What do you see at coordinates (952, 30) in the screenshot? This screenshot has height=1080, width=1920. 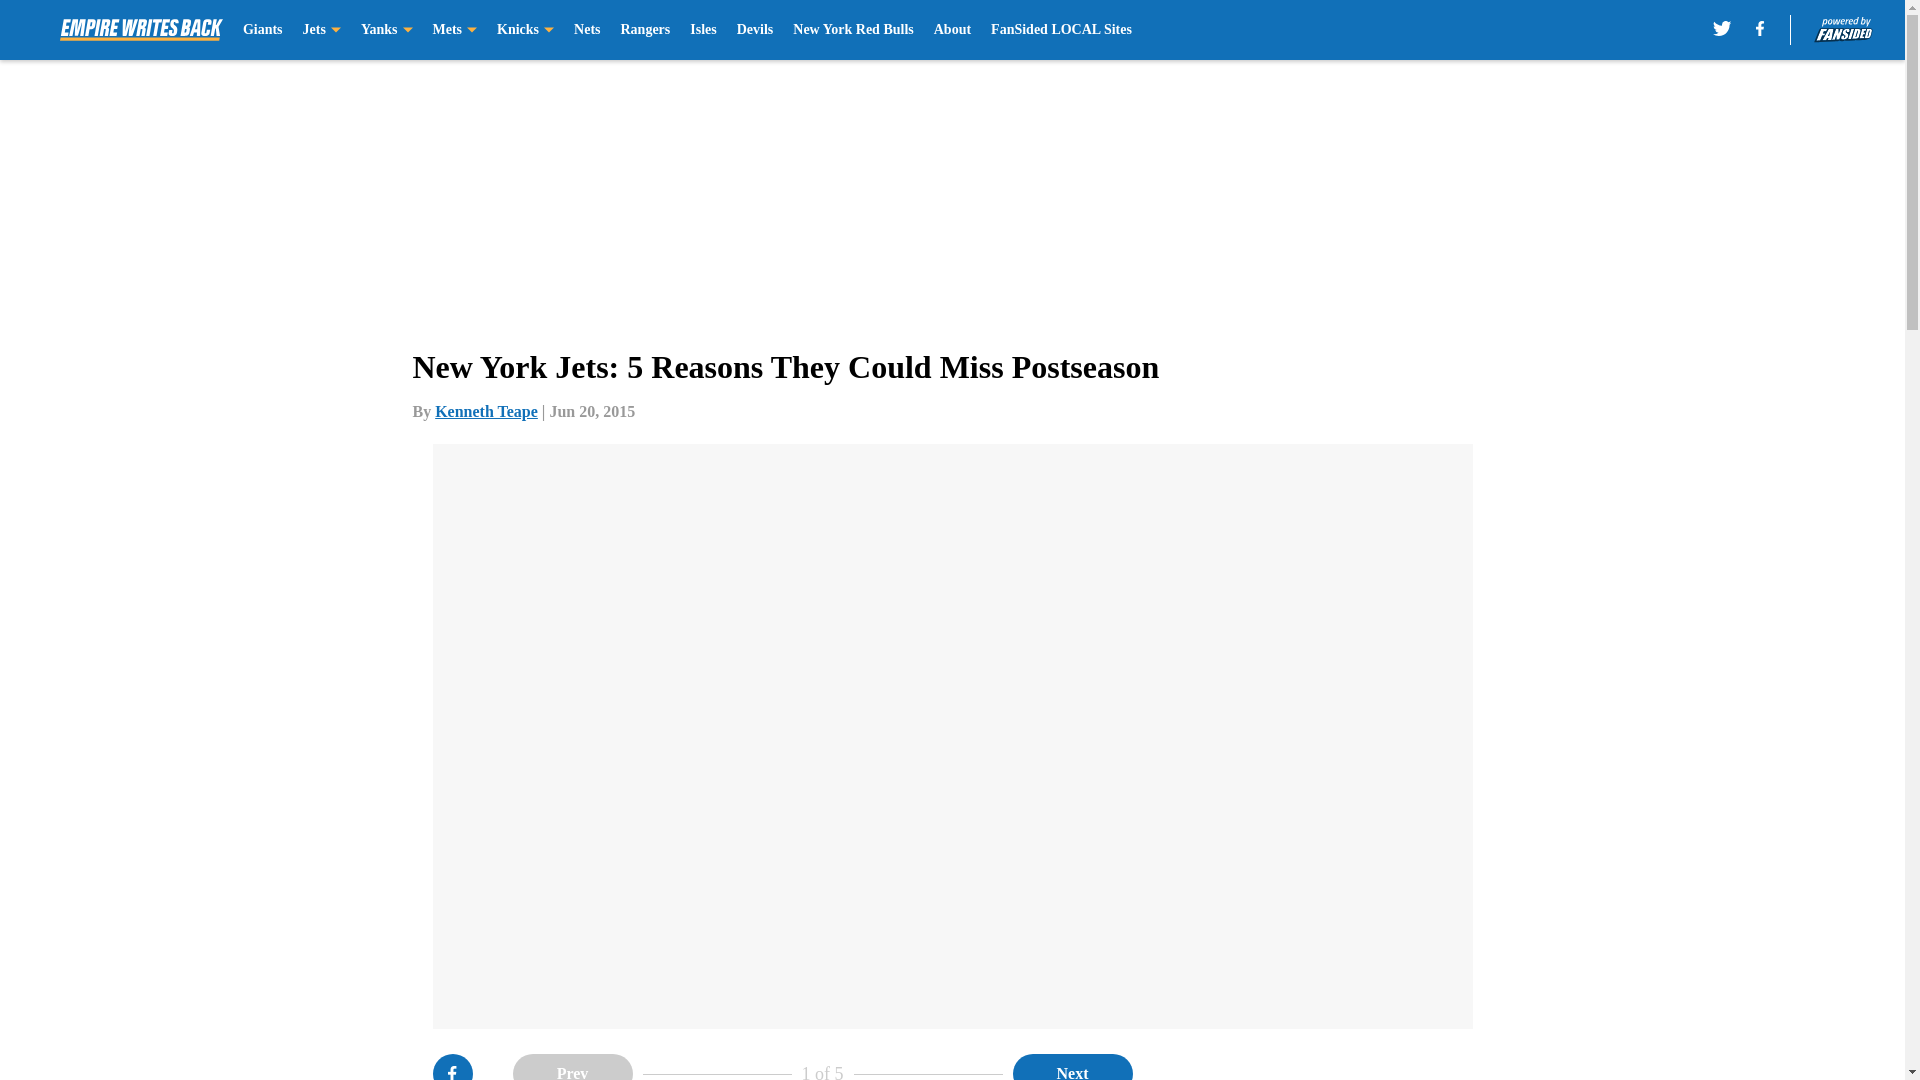 I see `About` at bounding box center [952, 30].